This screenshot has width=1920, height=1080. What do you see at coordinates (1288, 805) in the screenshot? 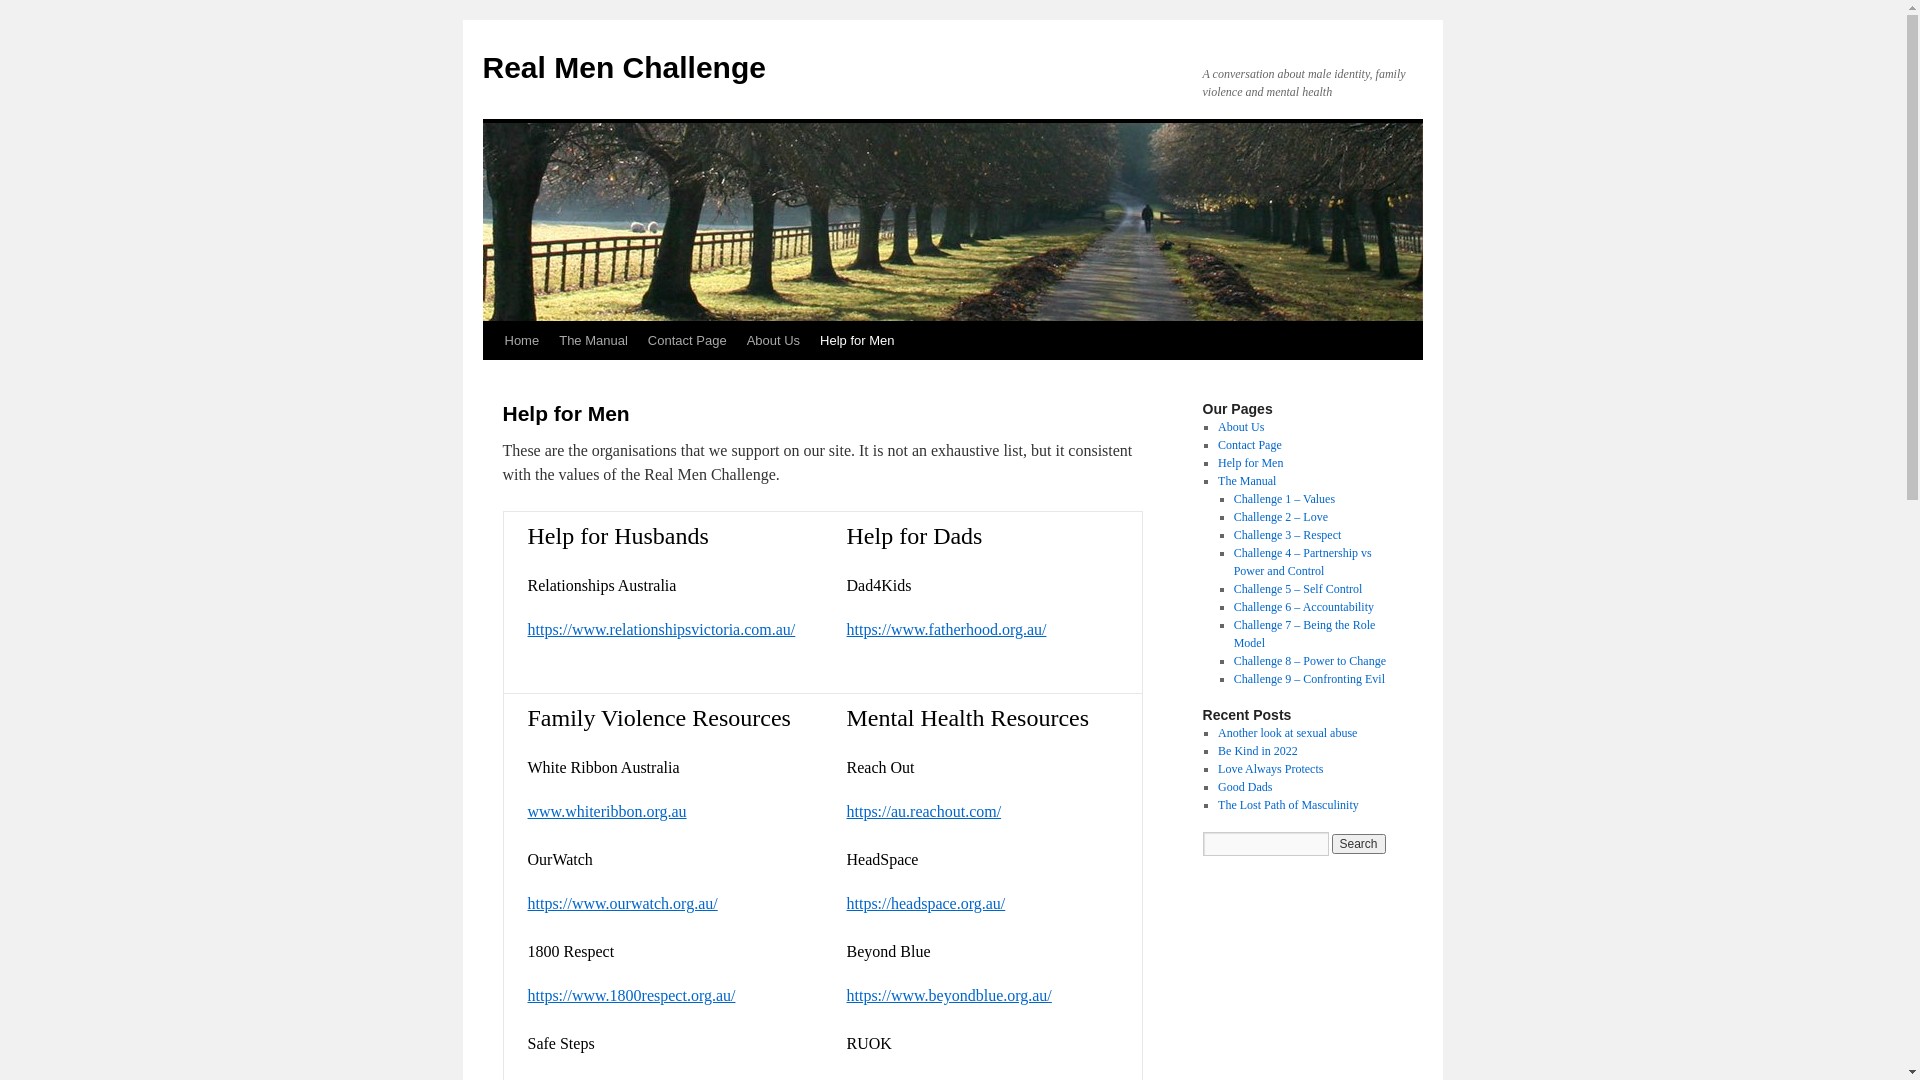
I see `The Lost Path of Masculinity` at bounding box center [1288, 805].